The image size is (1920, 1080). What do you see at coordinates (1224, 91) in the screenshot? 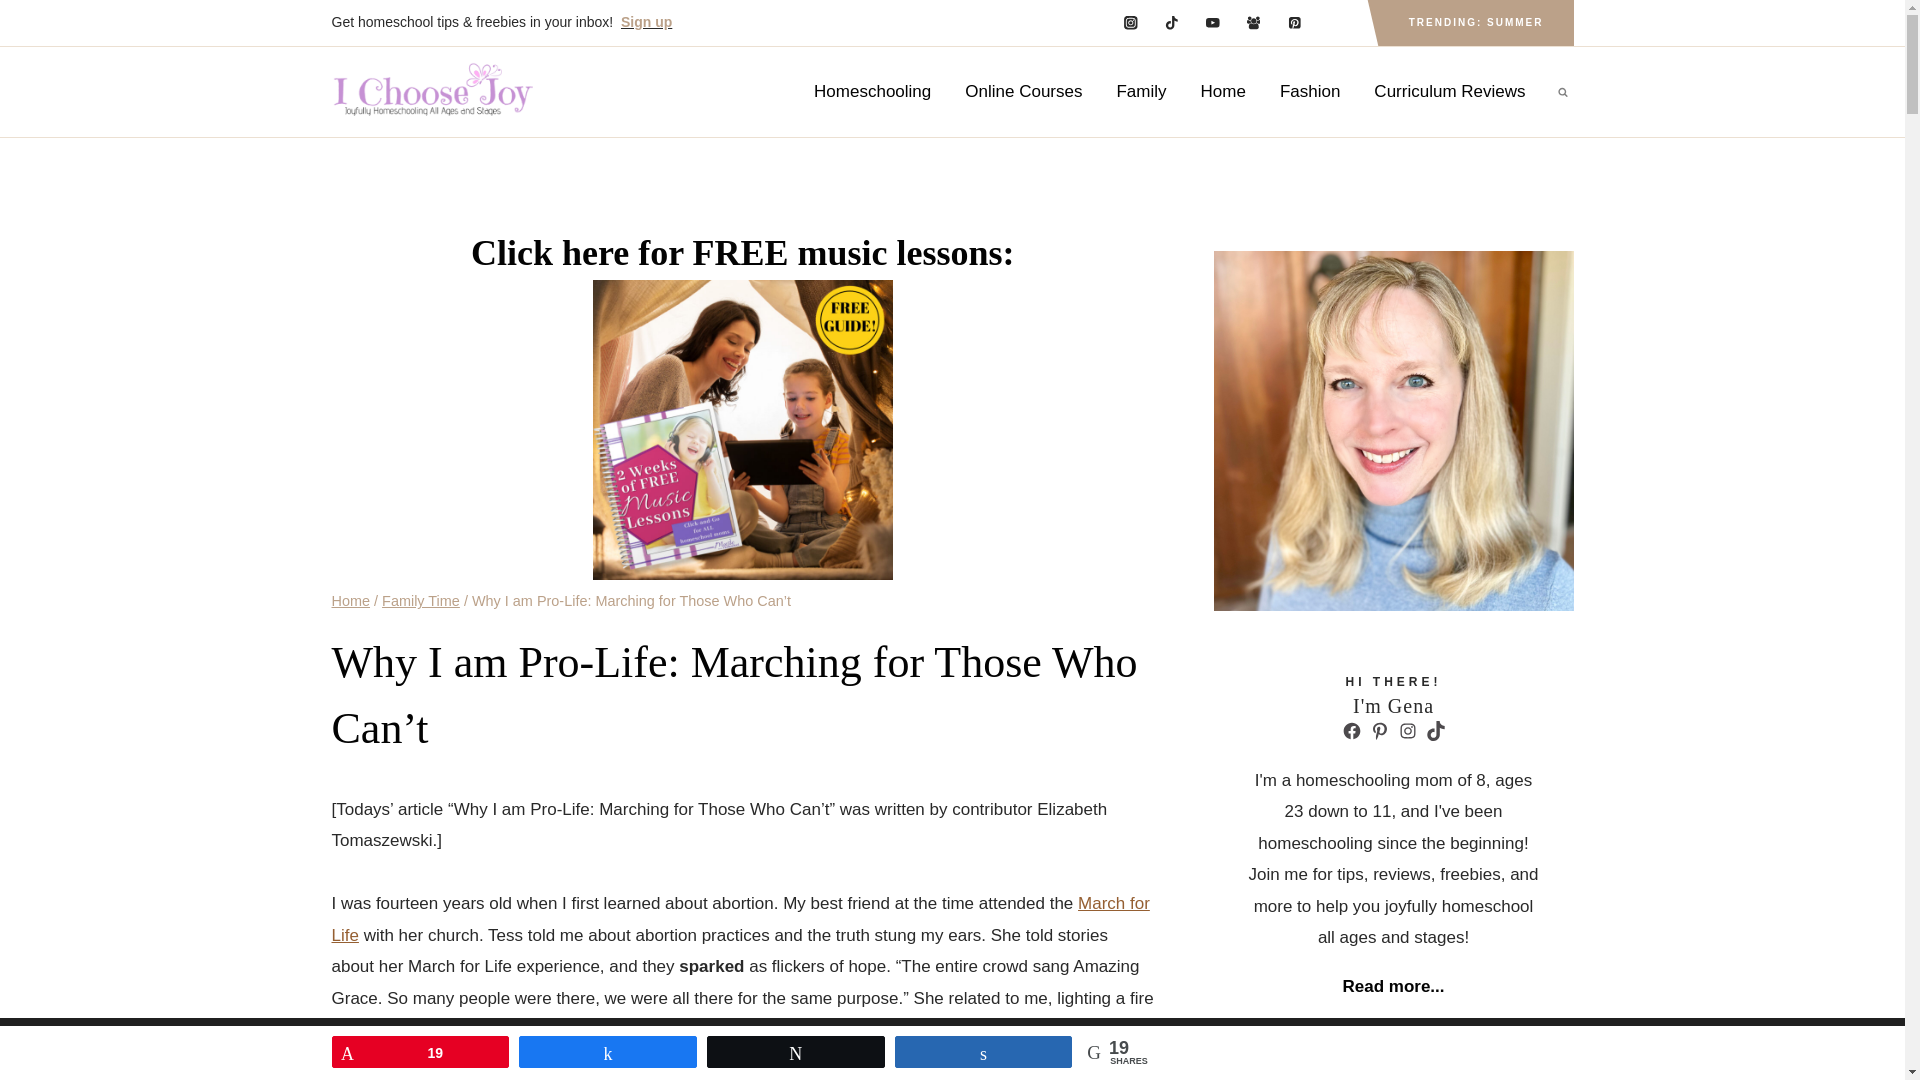
I see `Home` at bounding box center [1224, 91].